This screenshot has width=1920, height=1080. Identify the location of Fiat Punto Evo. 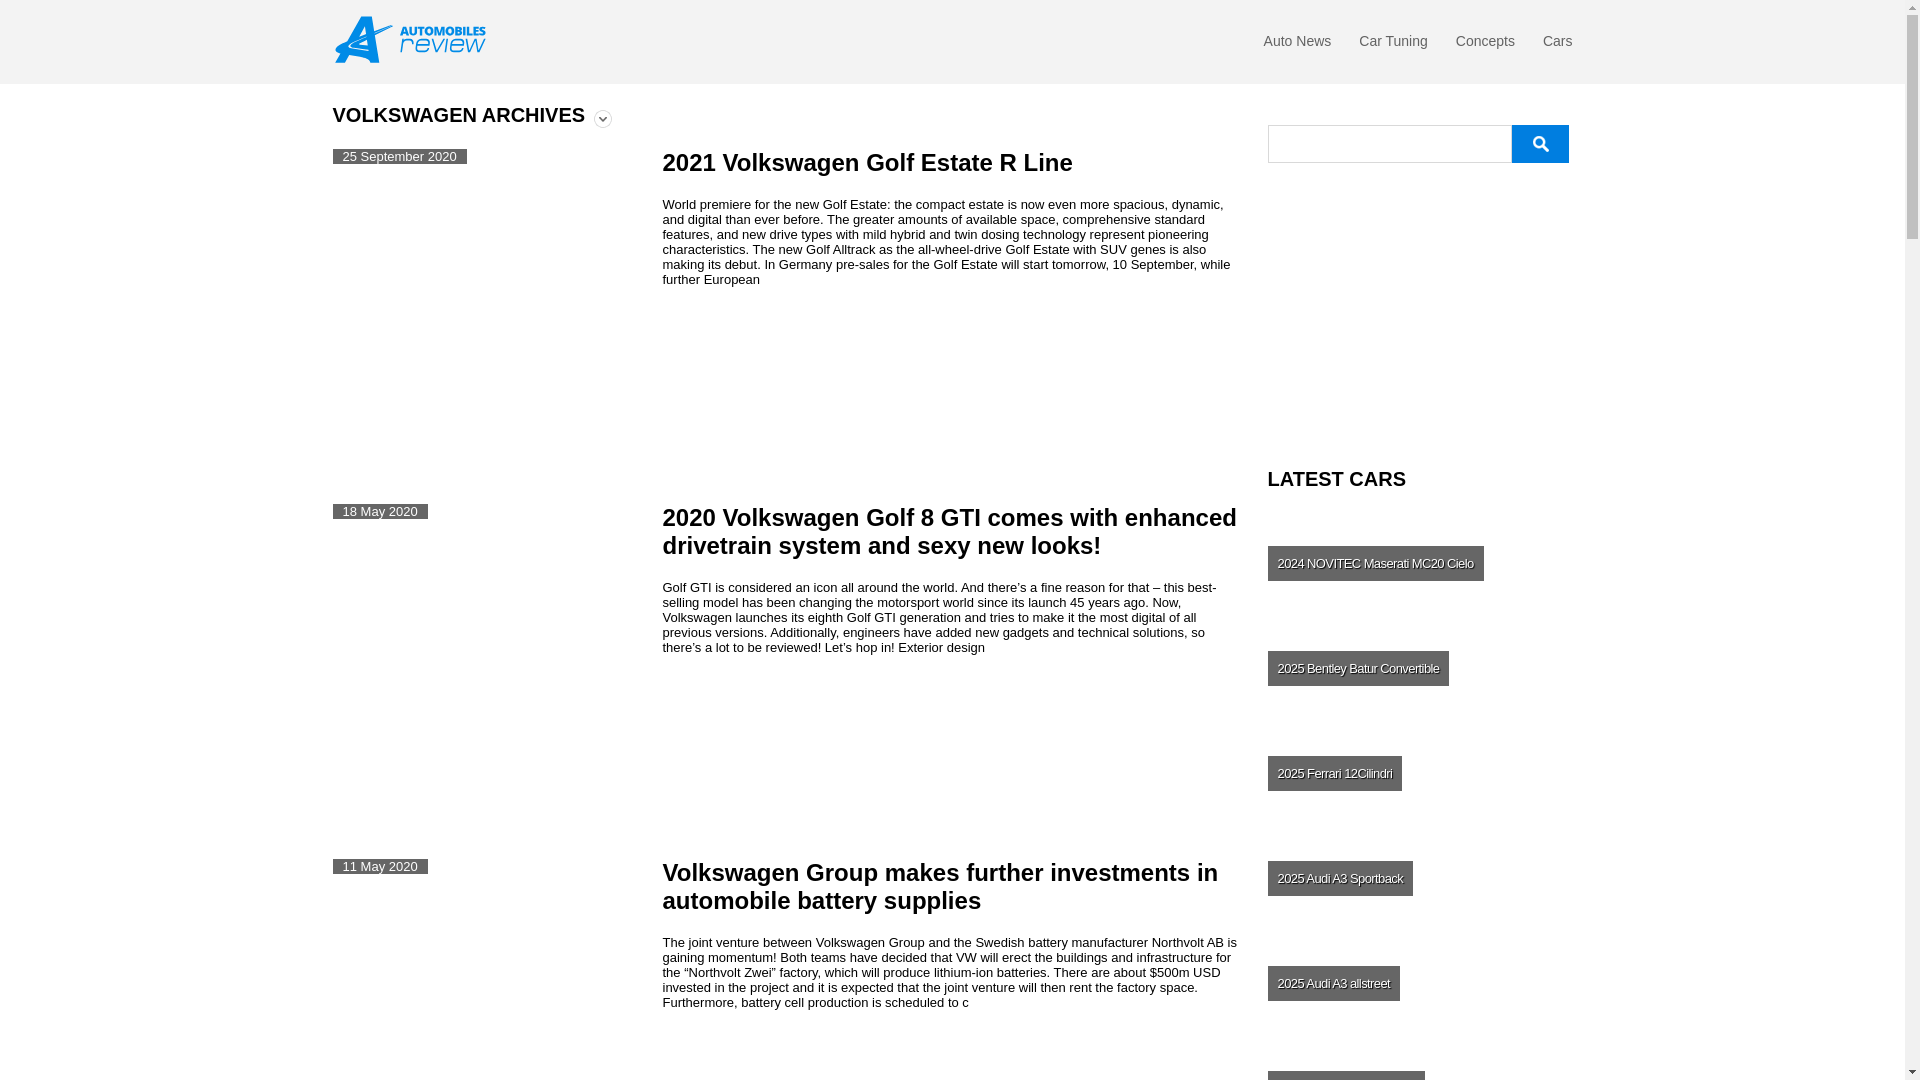
(1317, 276).